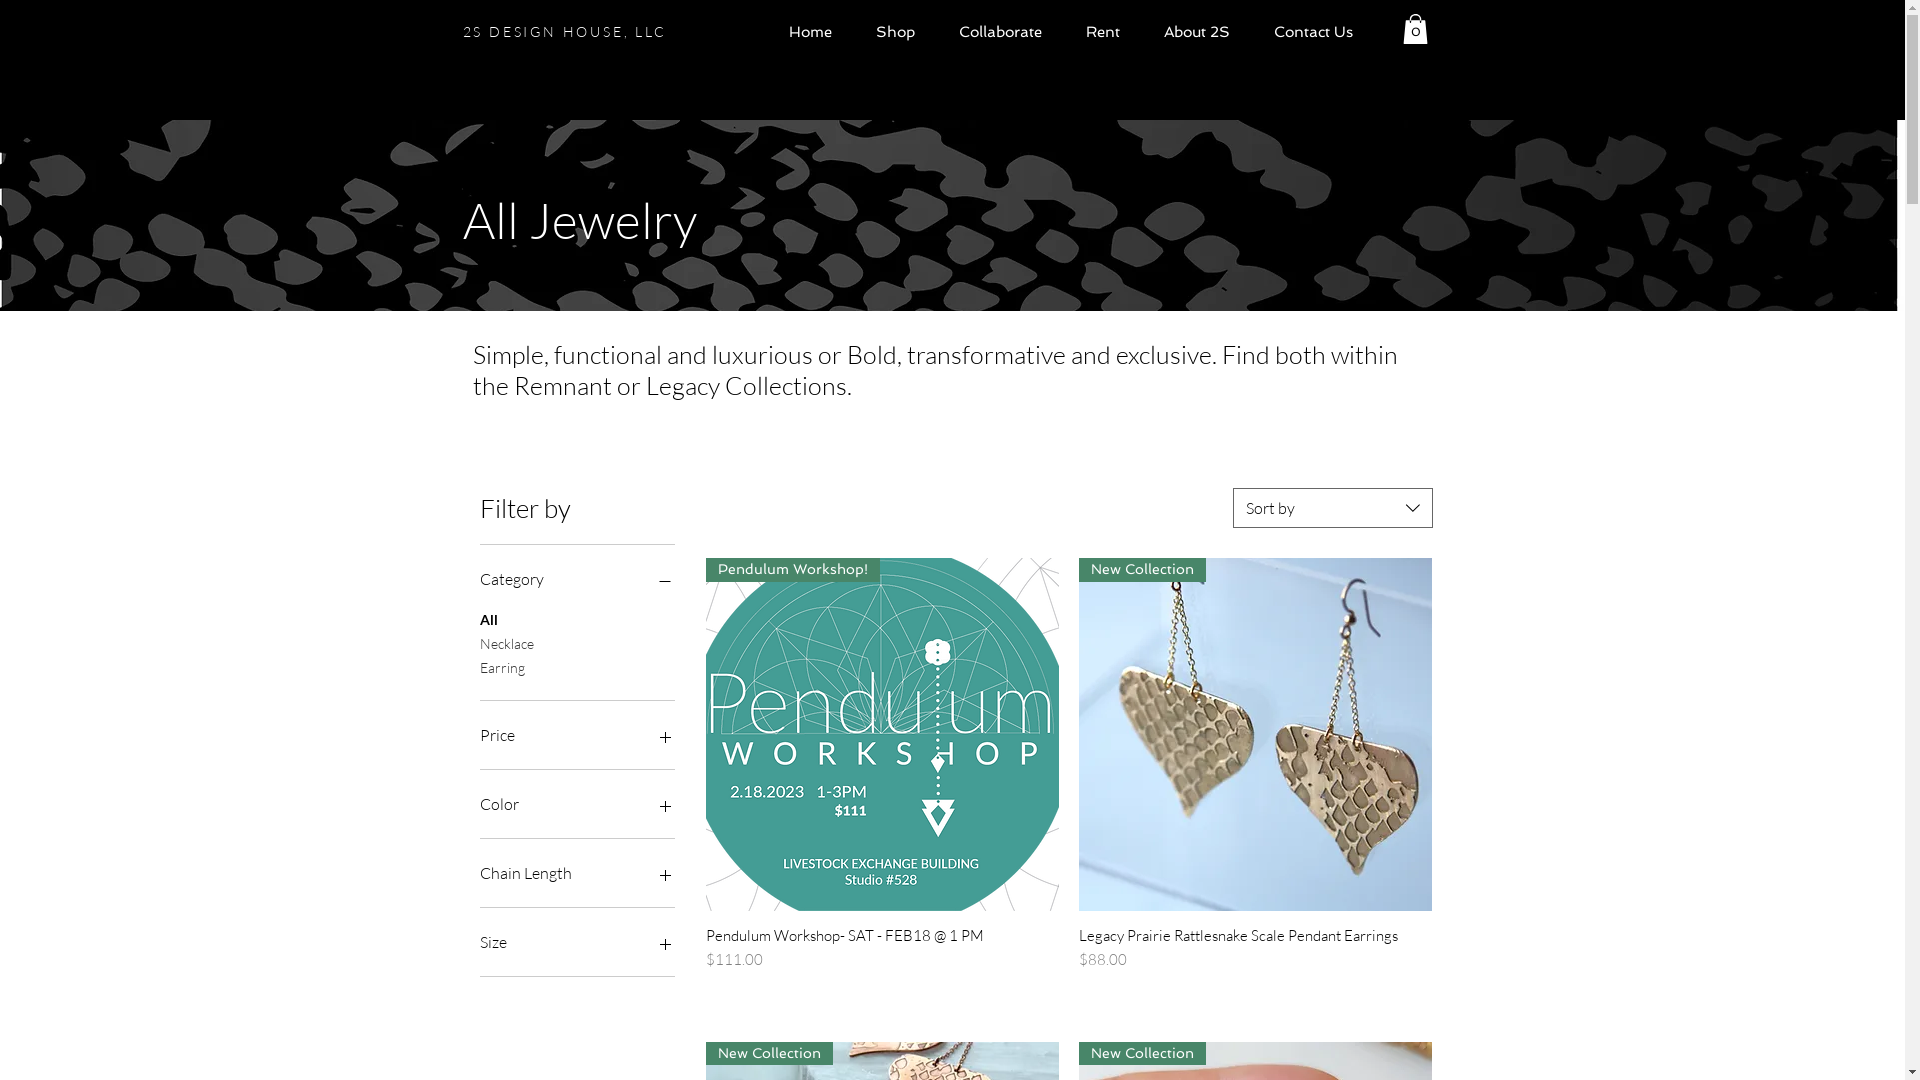  What do you see at coordinates (1103, 30) in the screenshot?
I see `Rent` at bounding box center [1103, 30].